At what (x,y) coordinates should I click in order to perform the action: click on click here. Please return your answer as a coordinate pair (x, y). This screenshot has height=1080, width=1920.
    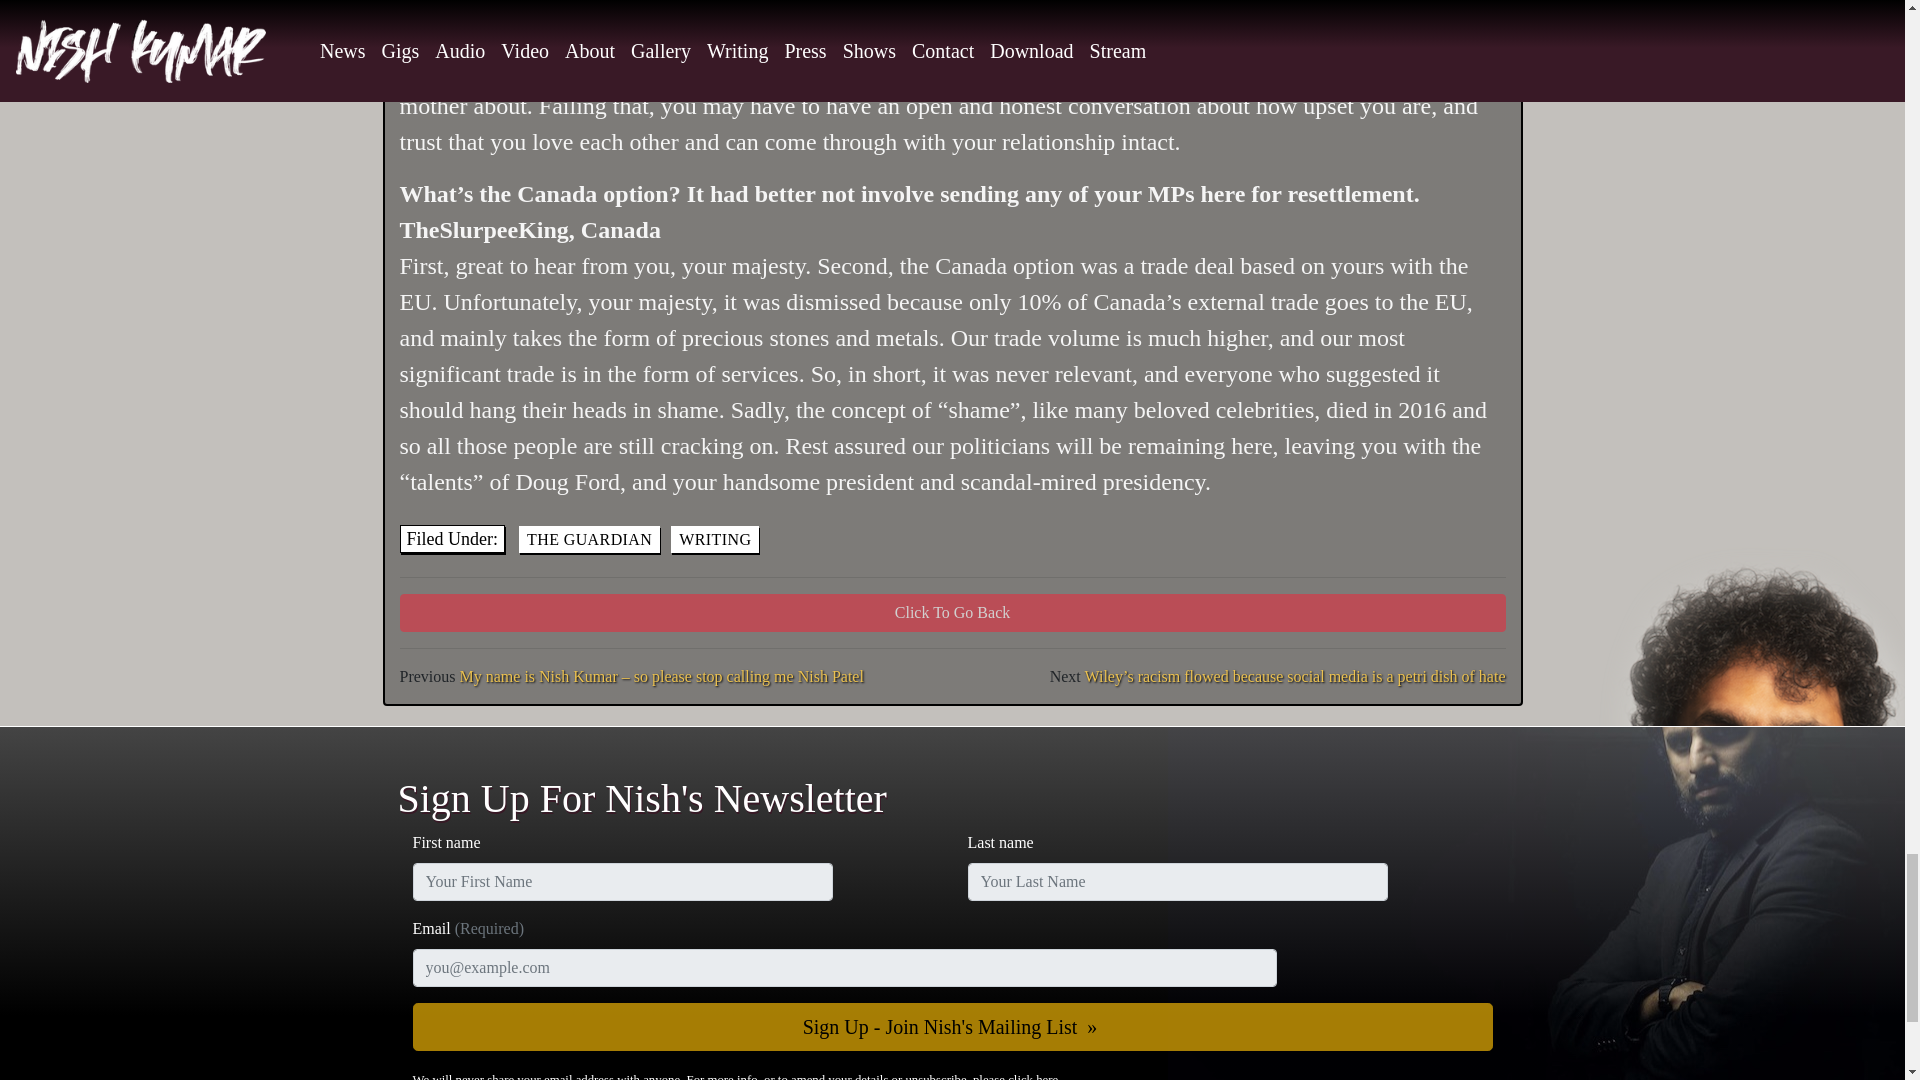
    Looking at the image, I should click on (1032, 1076).